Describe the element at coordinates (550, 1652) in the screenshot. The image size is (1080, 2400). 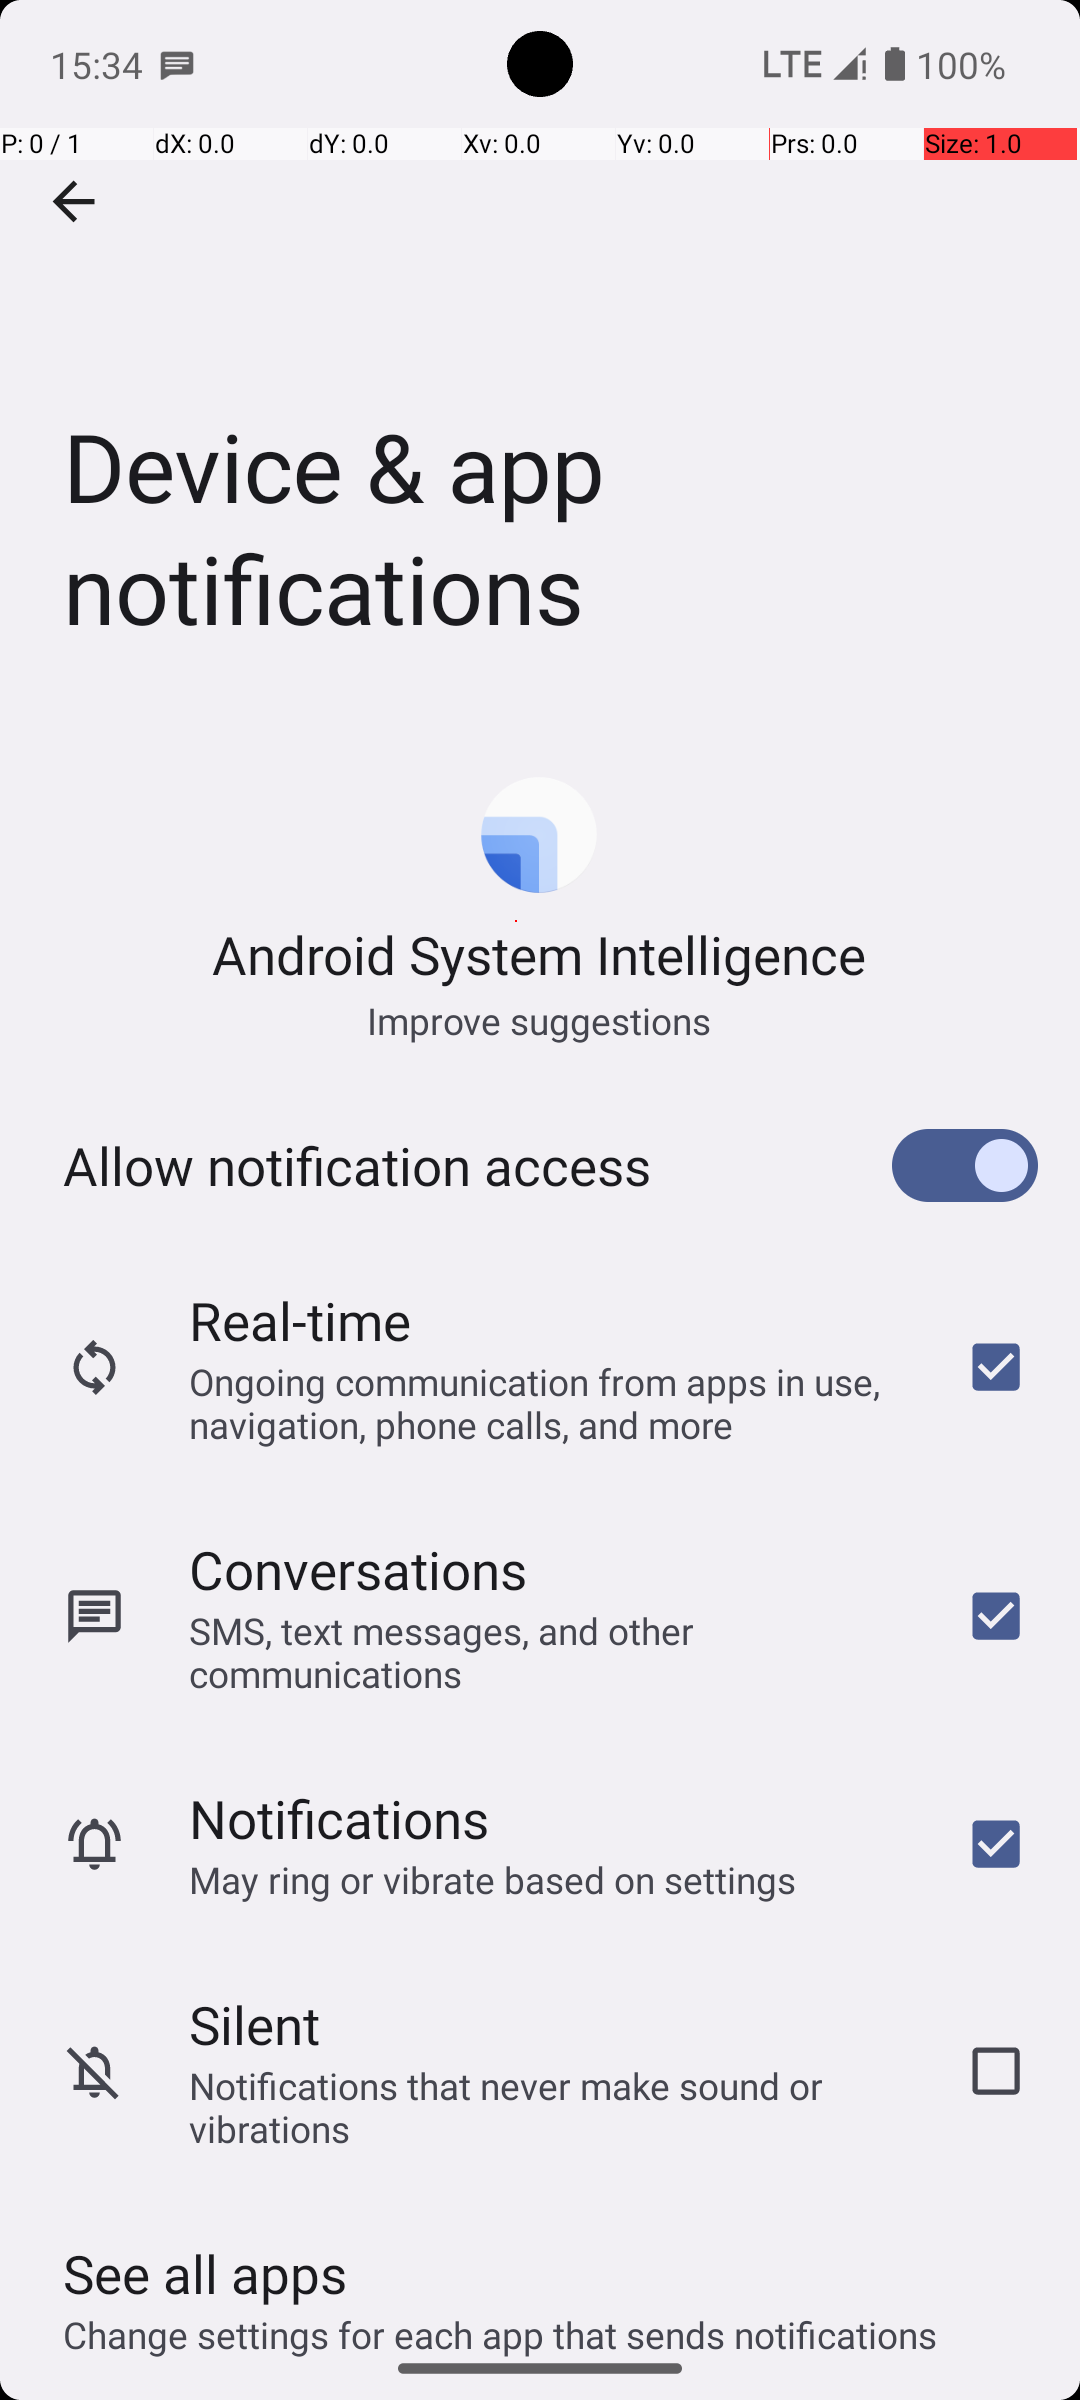
I see `SMS, text messages, and other communications` at that location.